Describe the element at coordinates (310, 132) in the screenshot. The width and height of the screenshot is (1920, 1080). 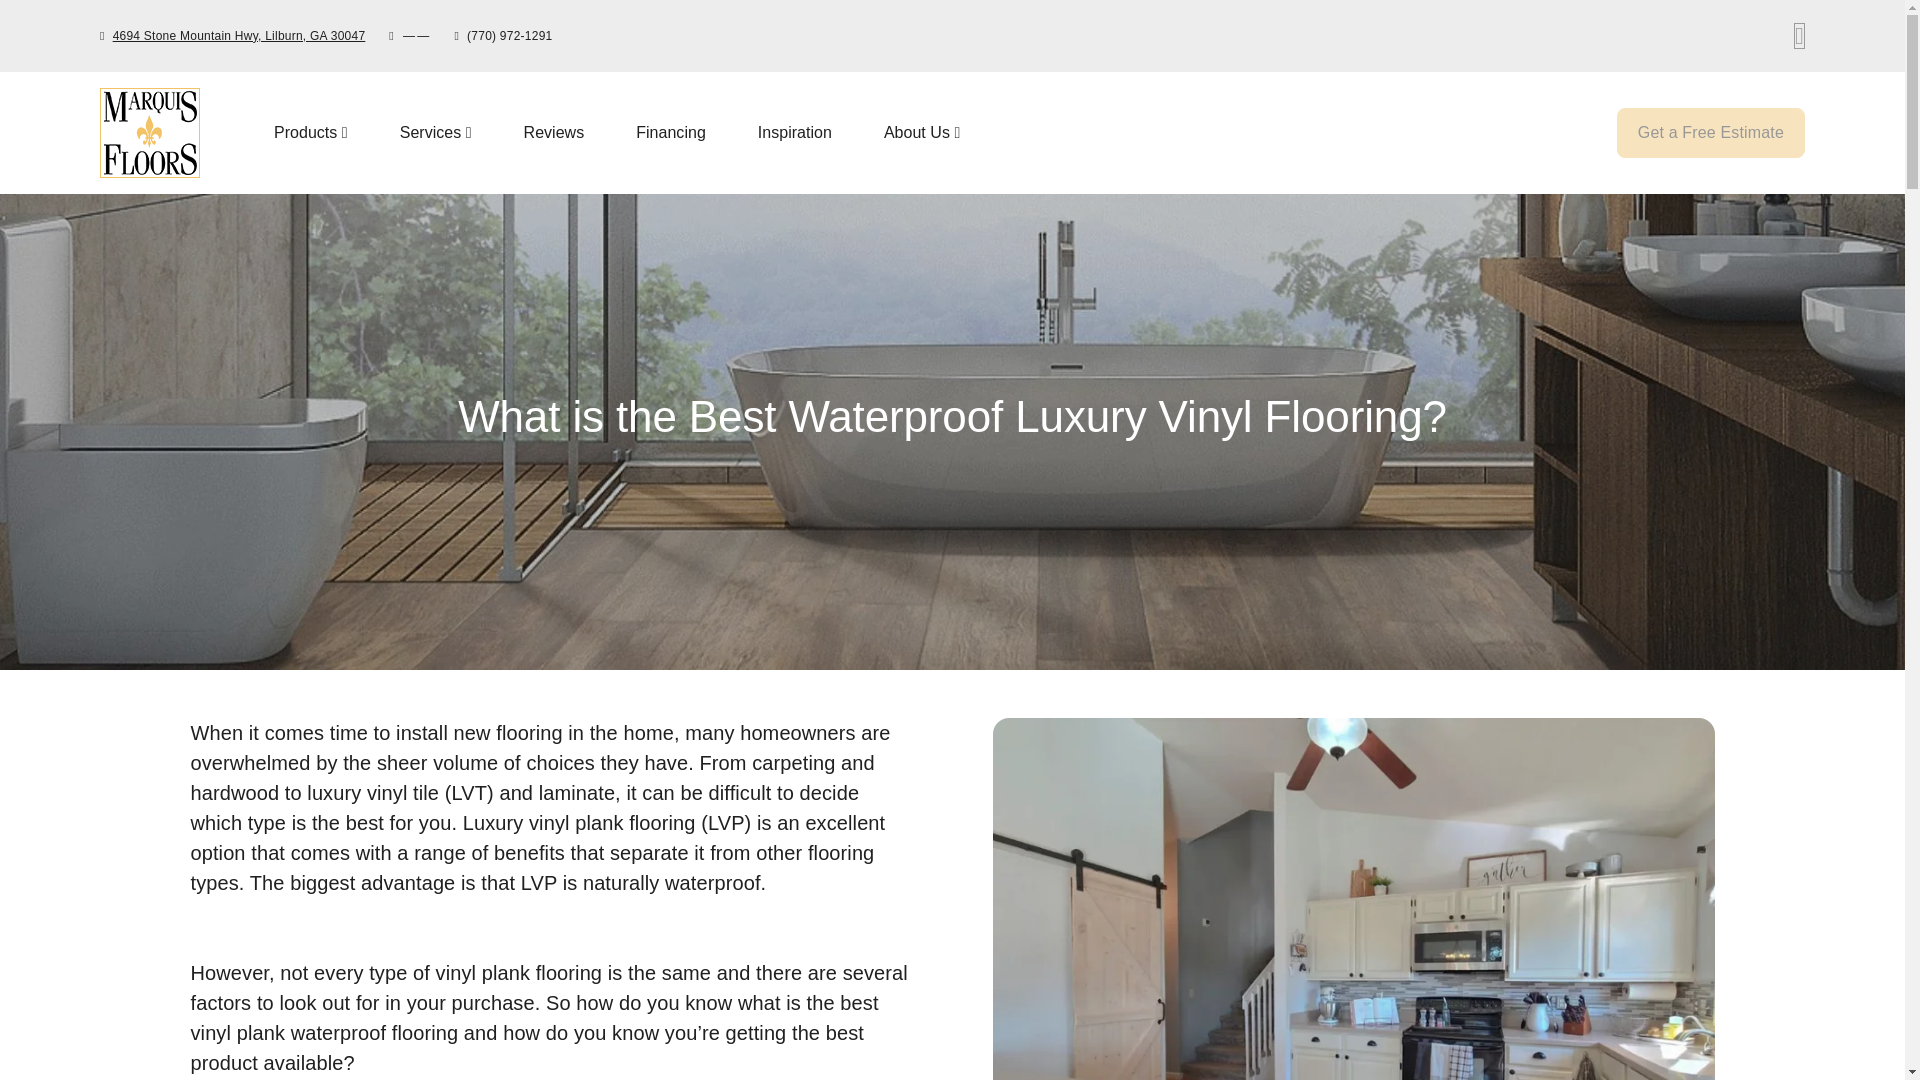
I see `4694 Stone Mountain Hwy, Lilburn, GA 30047` at that location.